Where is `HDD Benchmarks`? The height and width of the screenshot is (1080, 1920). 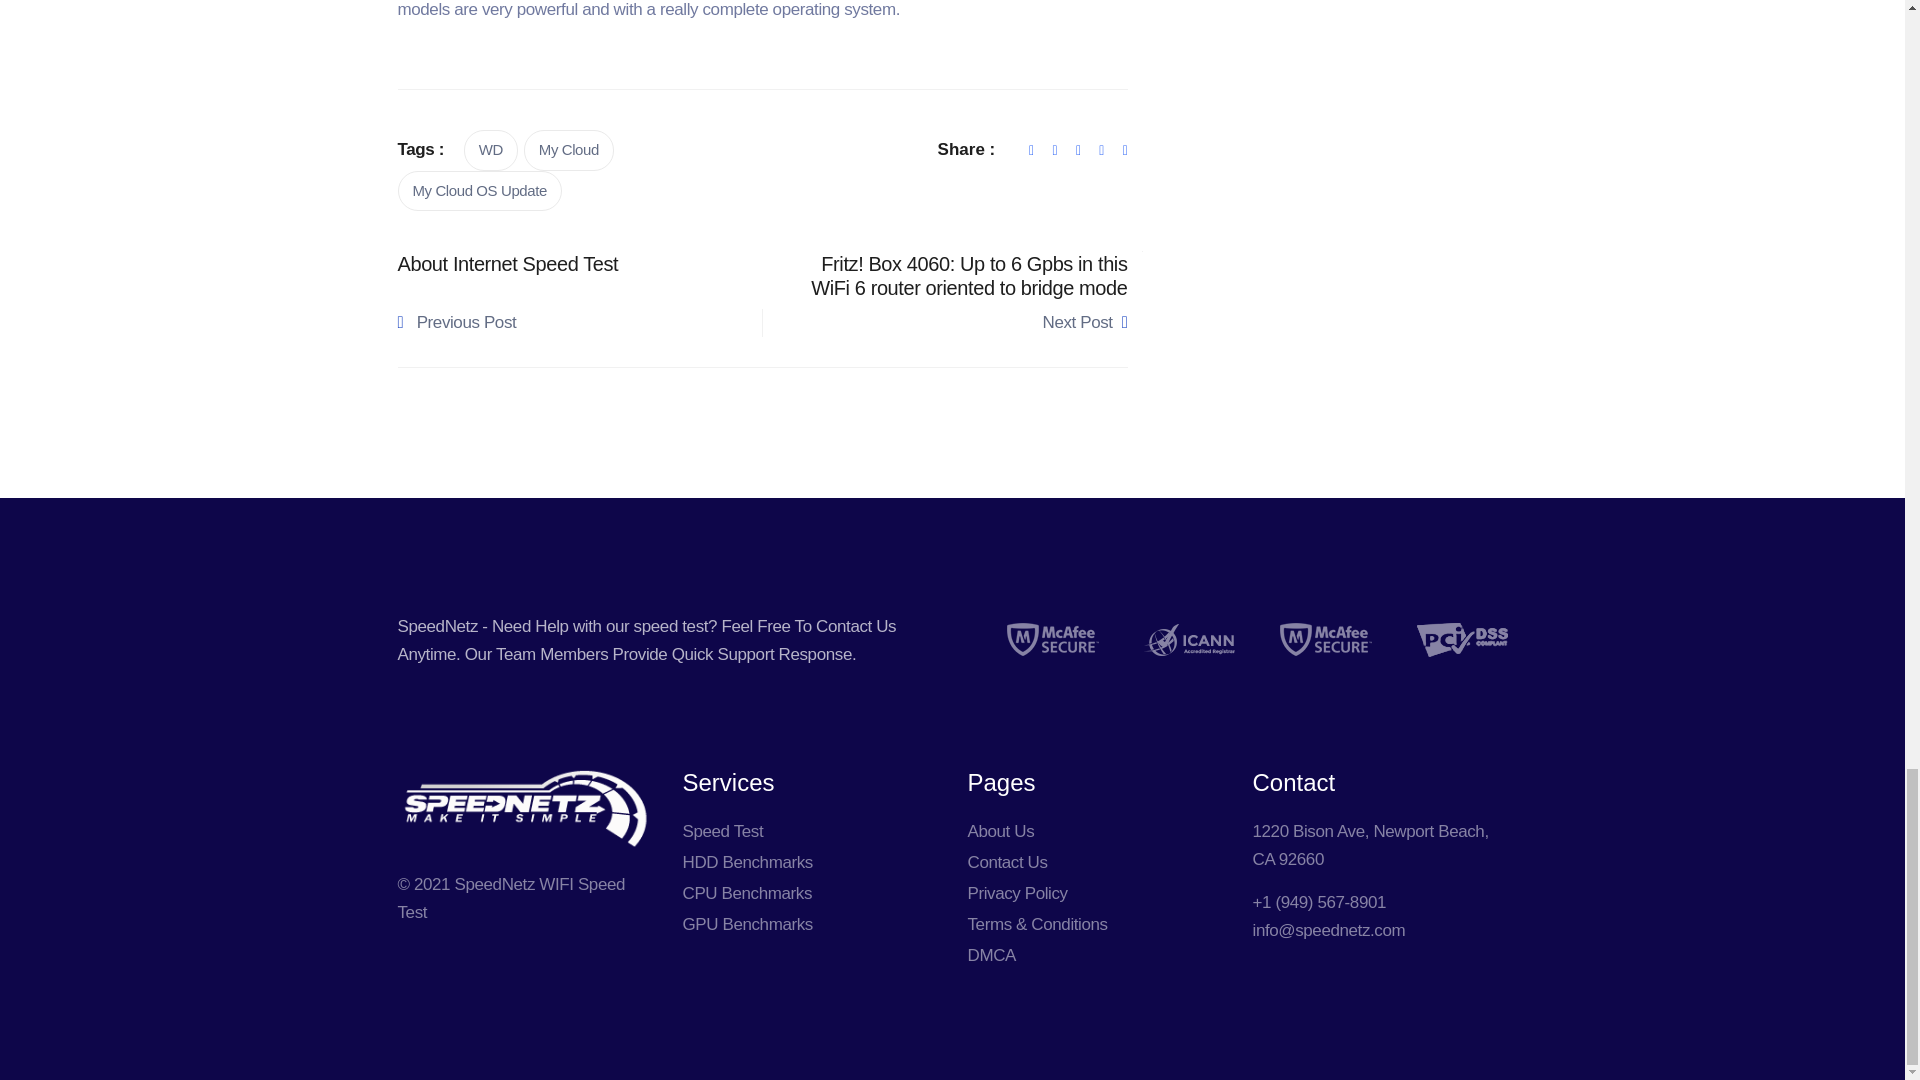
HDD Benchmarks is located at coordinates (746, 862).